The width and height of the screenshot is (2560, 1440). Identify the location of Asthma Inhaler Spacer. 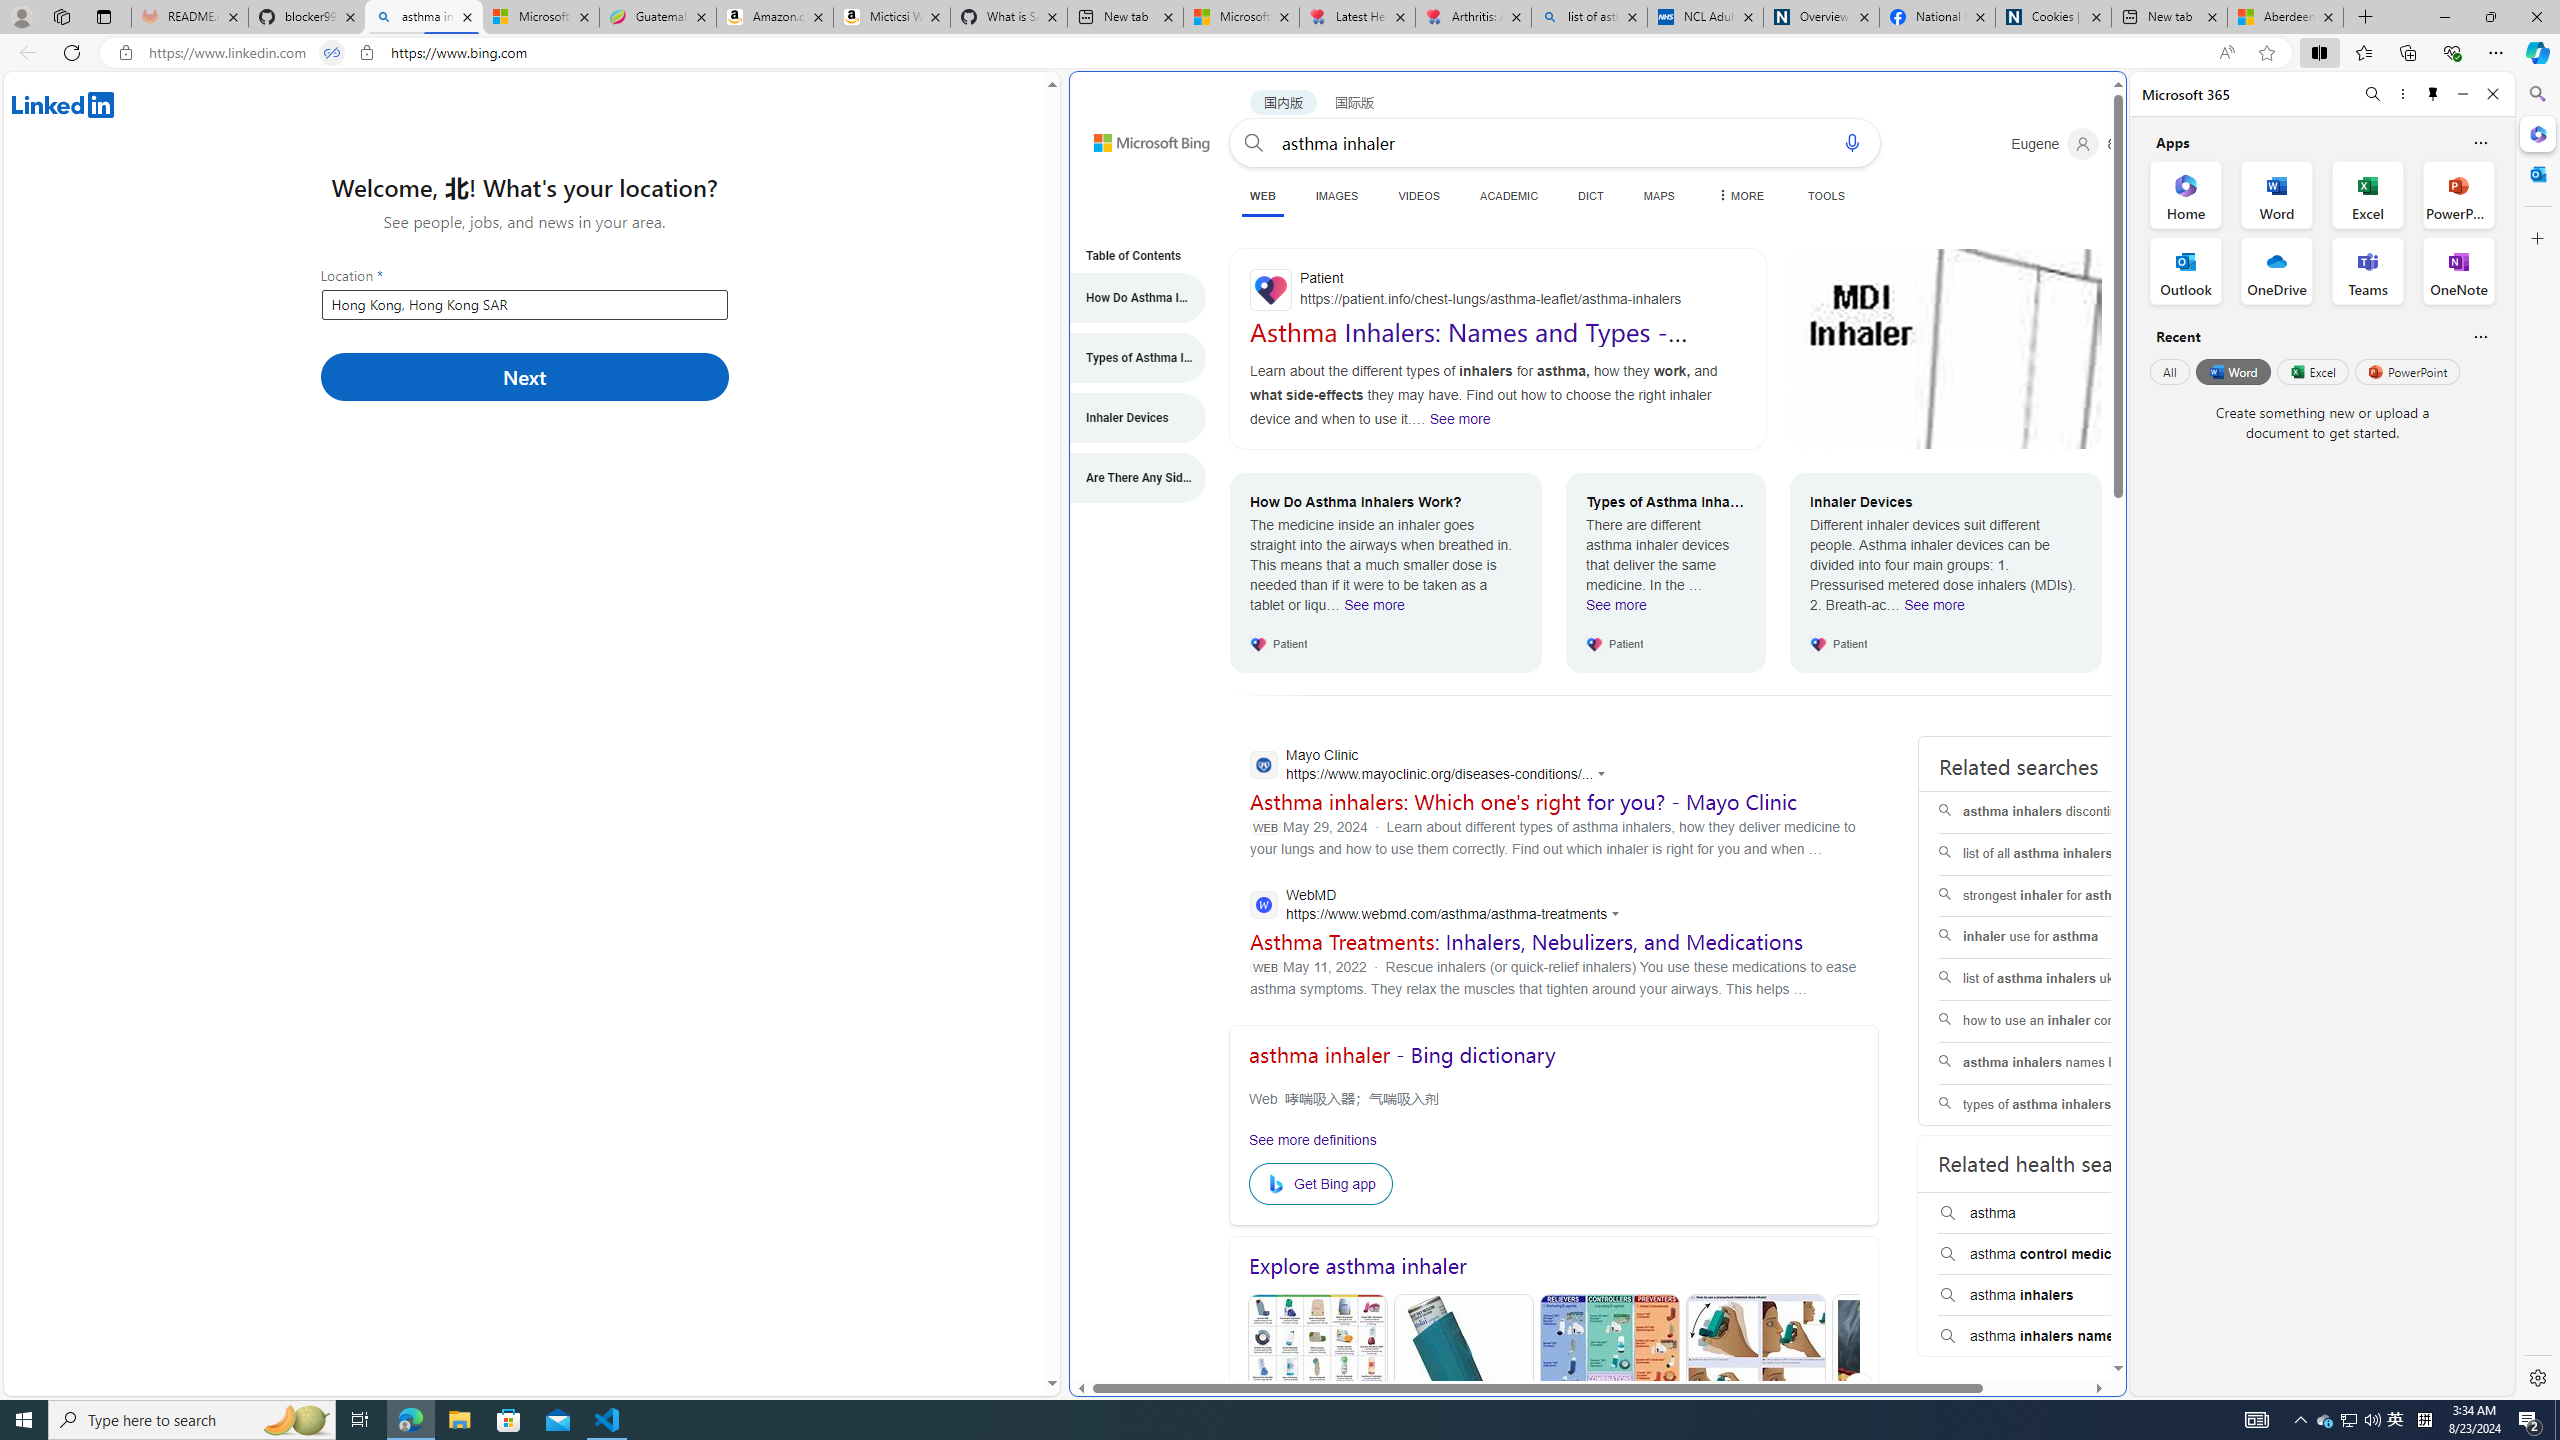
(1902, 1389).